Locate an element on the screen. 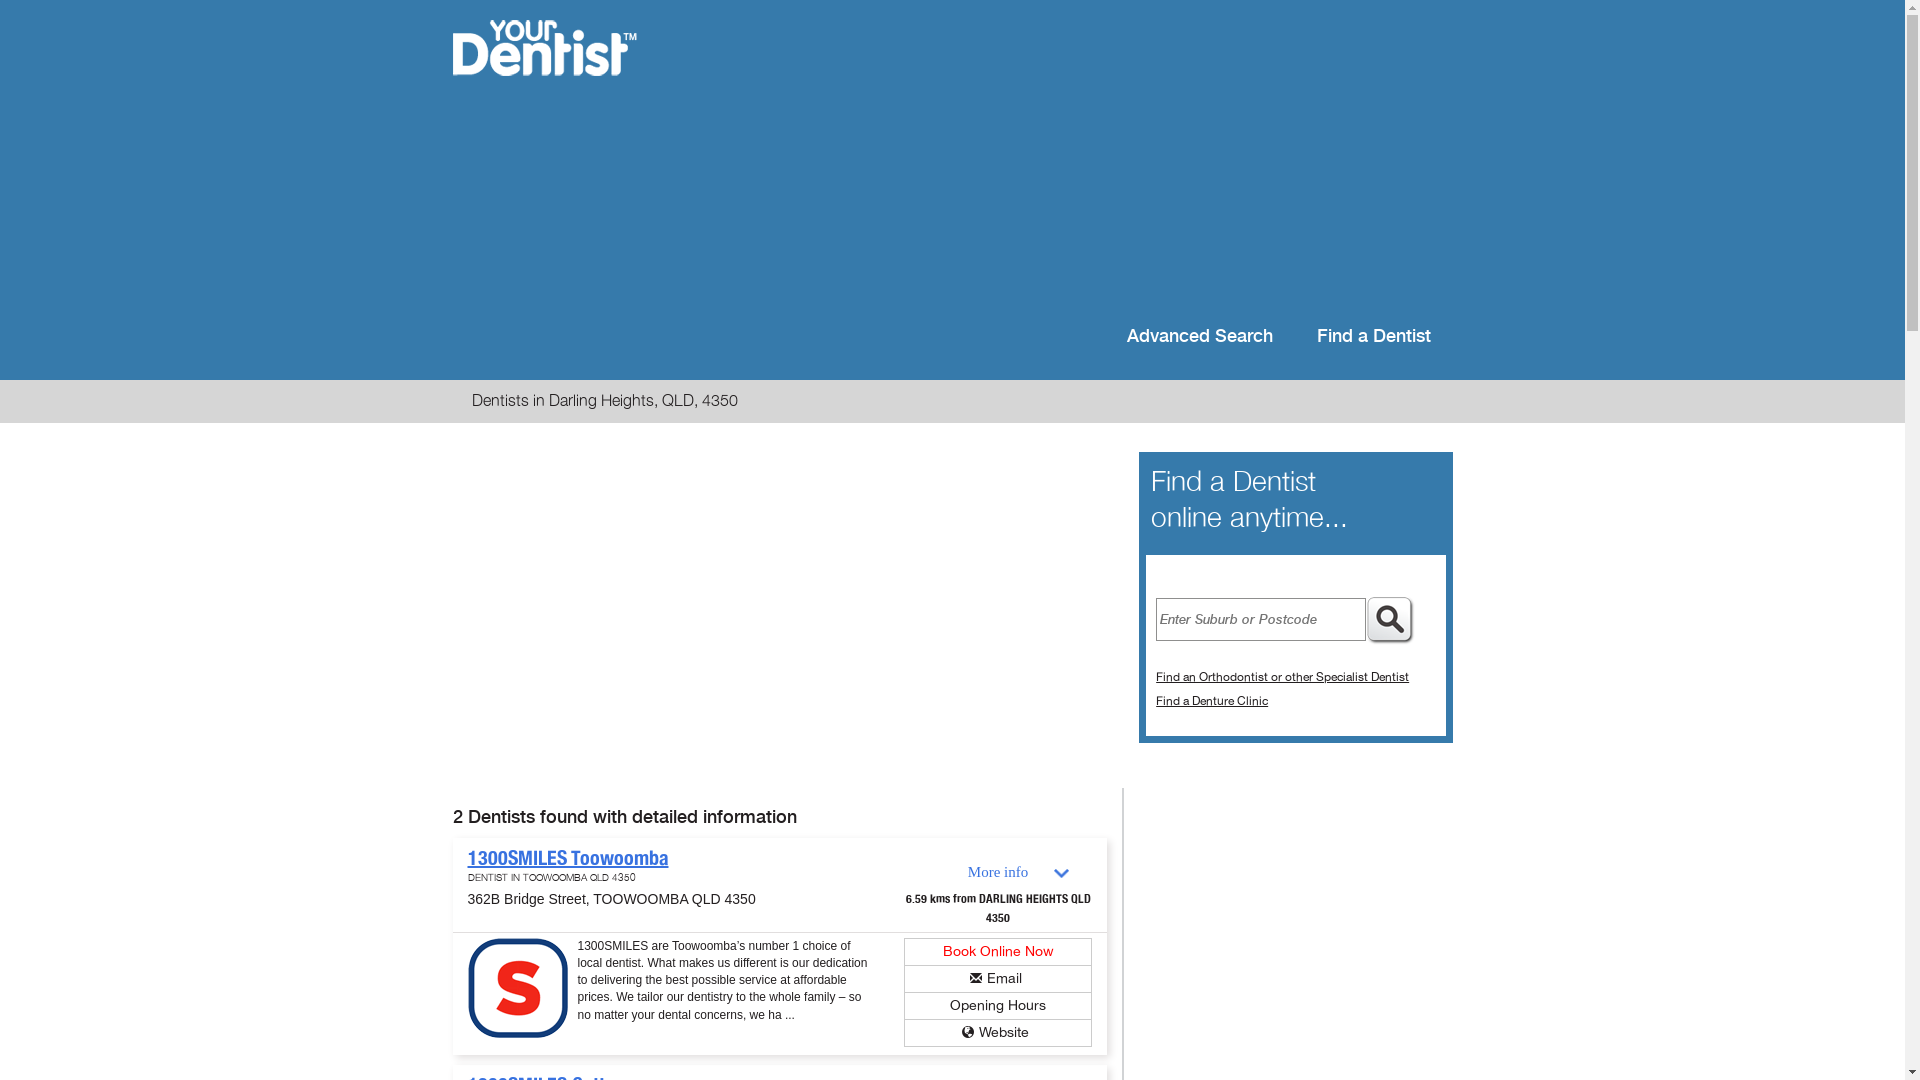 The height and width of the screenshot is (1080, 1920). Advanced Search is located at coordinates (1199, 337).